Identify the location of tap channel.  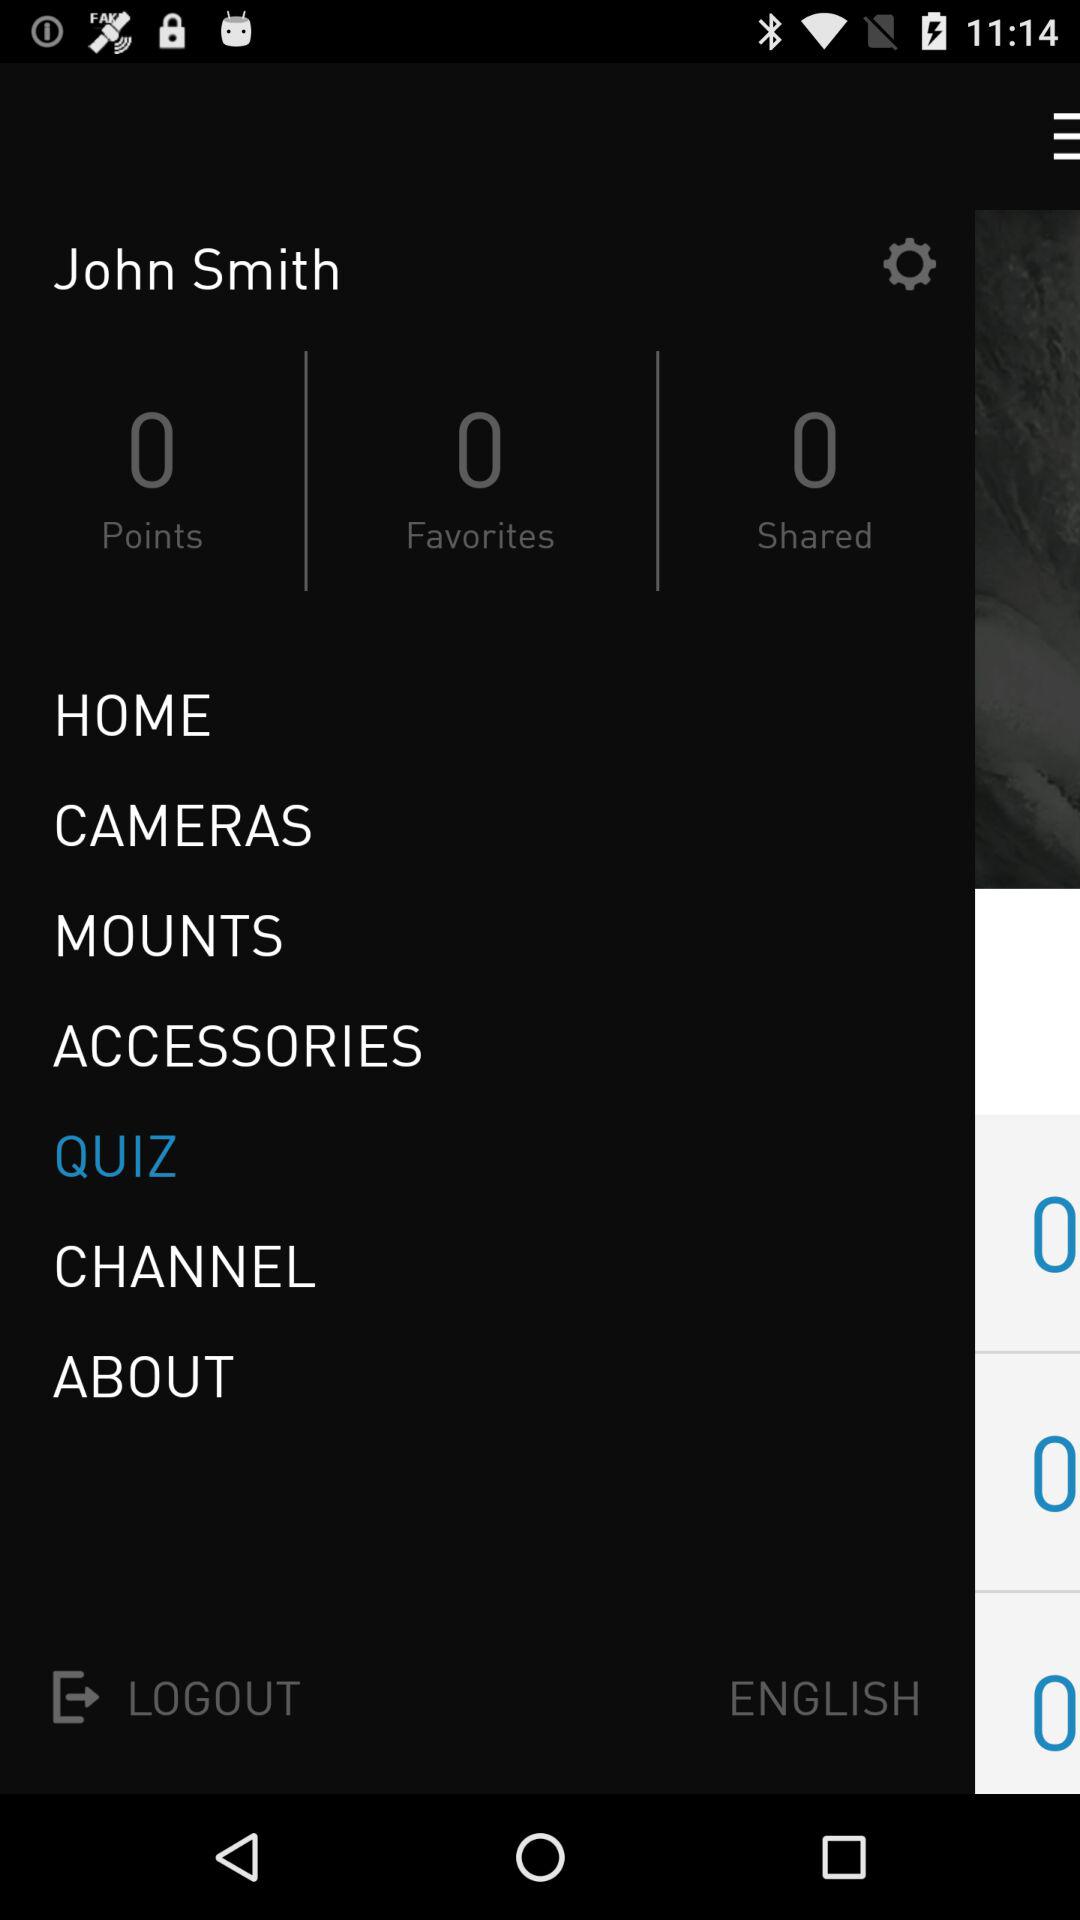
(184, 1265).